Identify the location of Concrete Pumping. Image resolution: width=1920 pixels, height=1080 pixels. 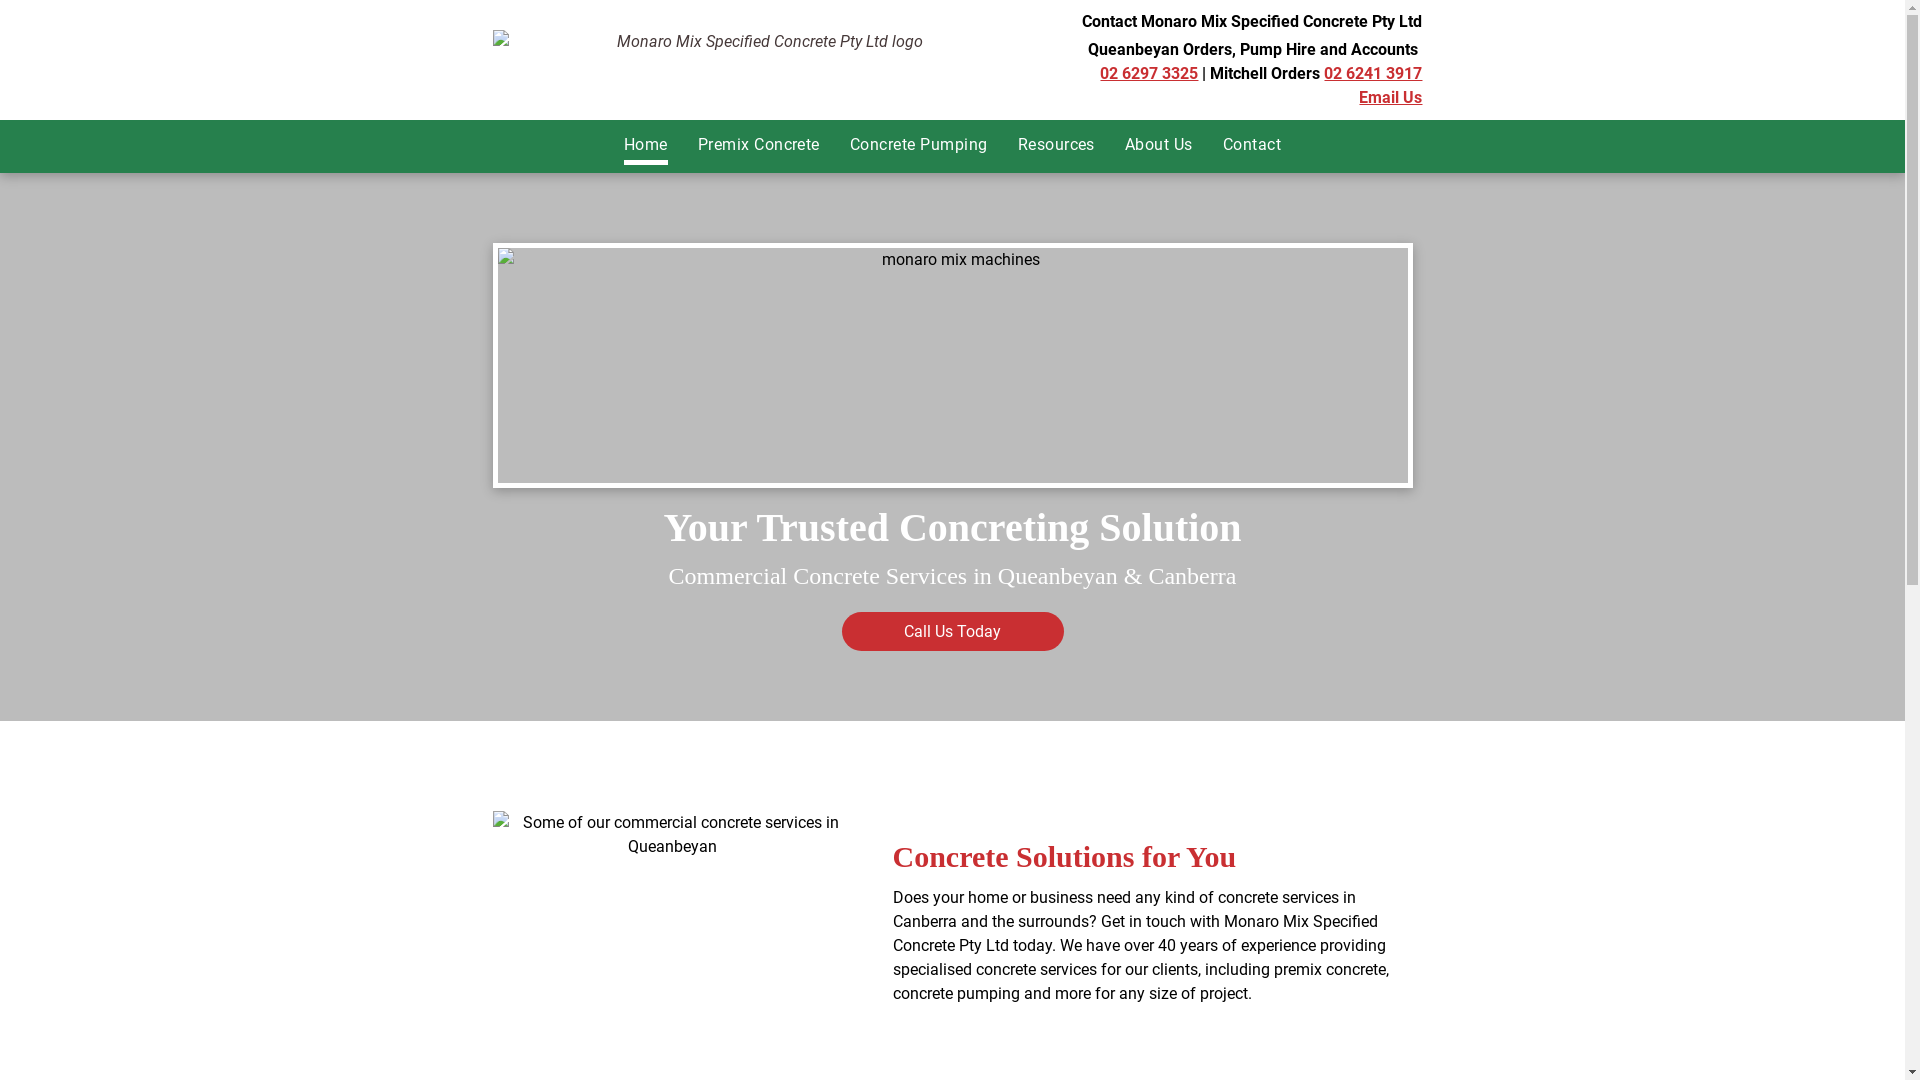
(918, 146).